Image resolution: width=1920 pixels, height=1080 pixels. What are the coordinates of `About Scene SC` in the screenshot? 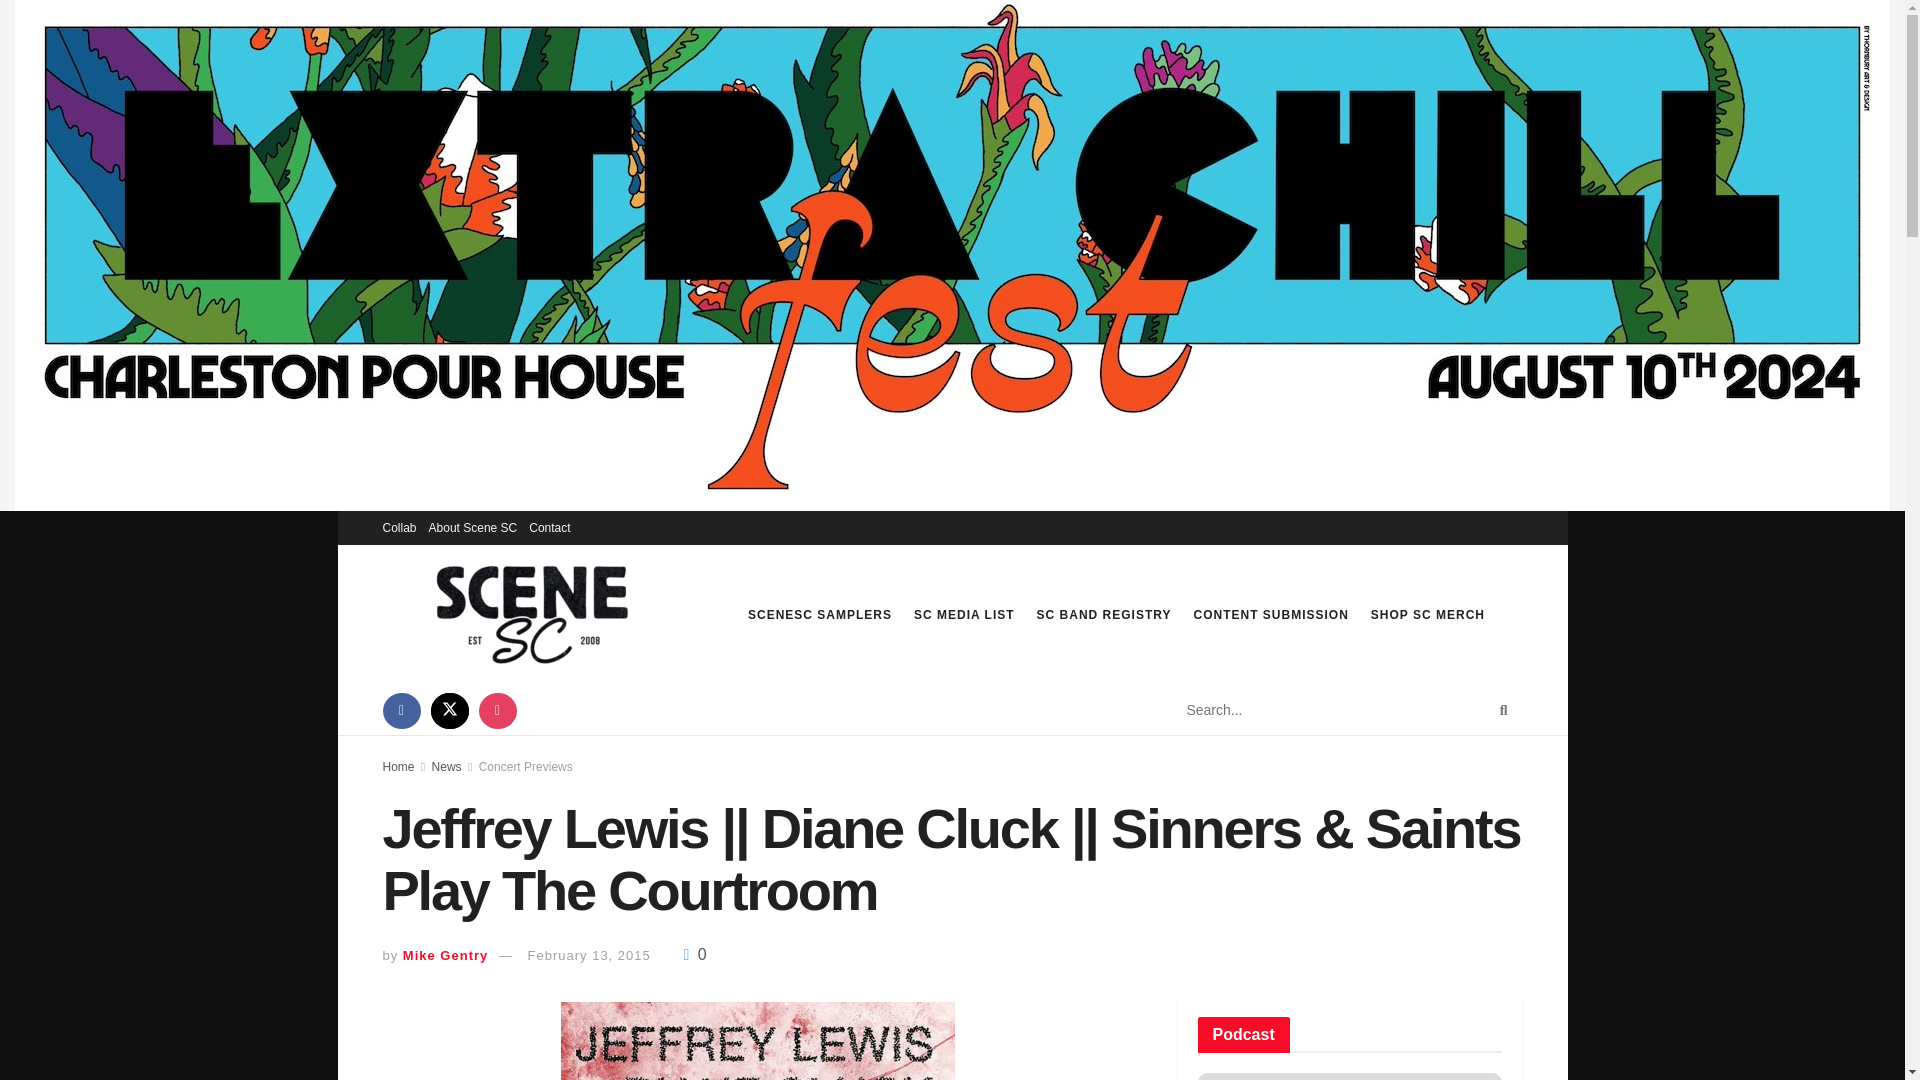 It's located at (473, 528).